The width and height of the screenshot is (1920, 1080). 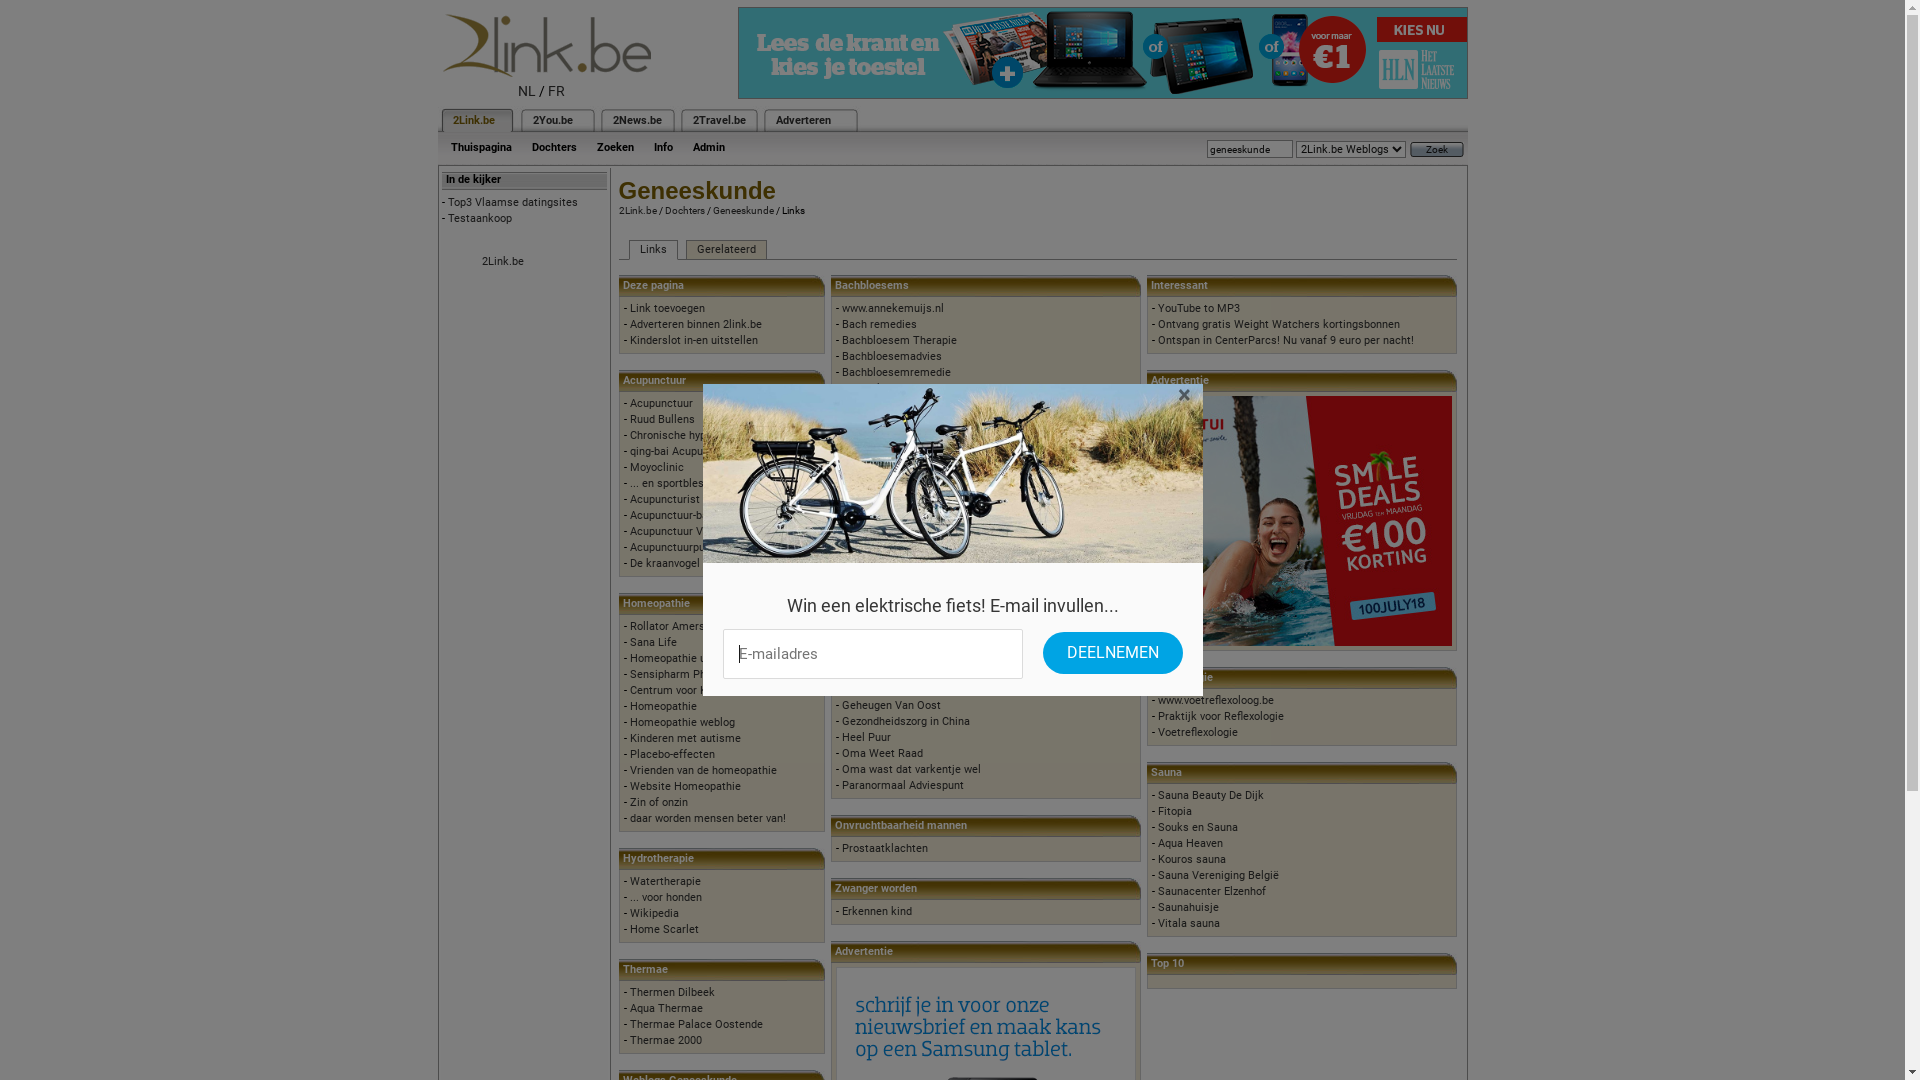 I want to click on Aqua Thermae, so click(x=666, y=1008).